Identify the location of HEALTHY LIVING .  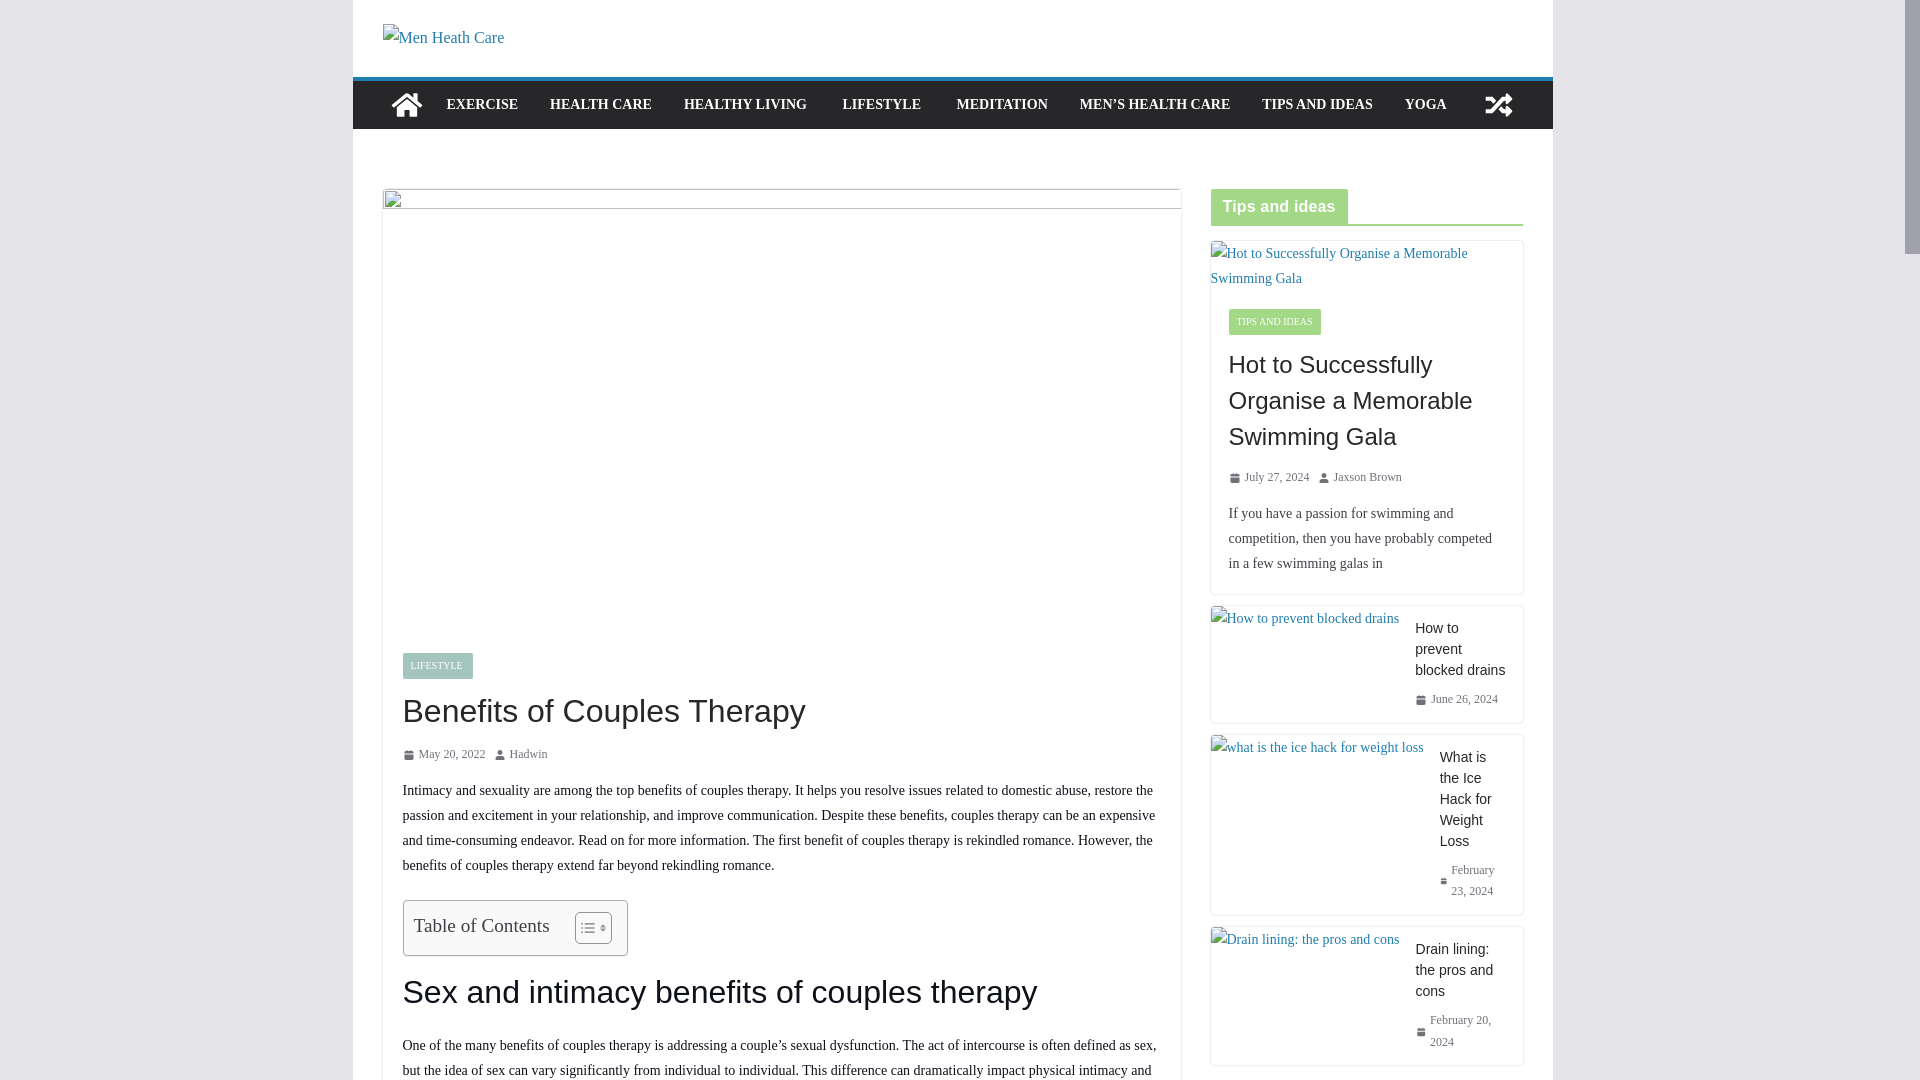
(746, 104).